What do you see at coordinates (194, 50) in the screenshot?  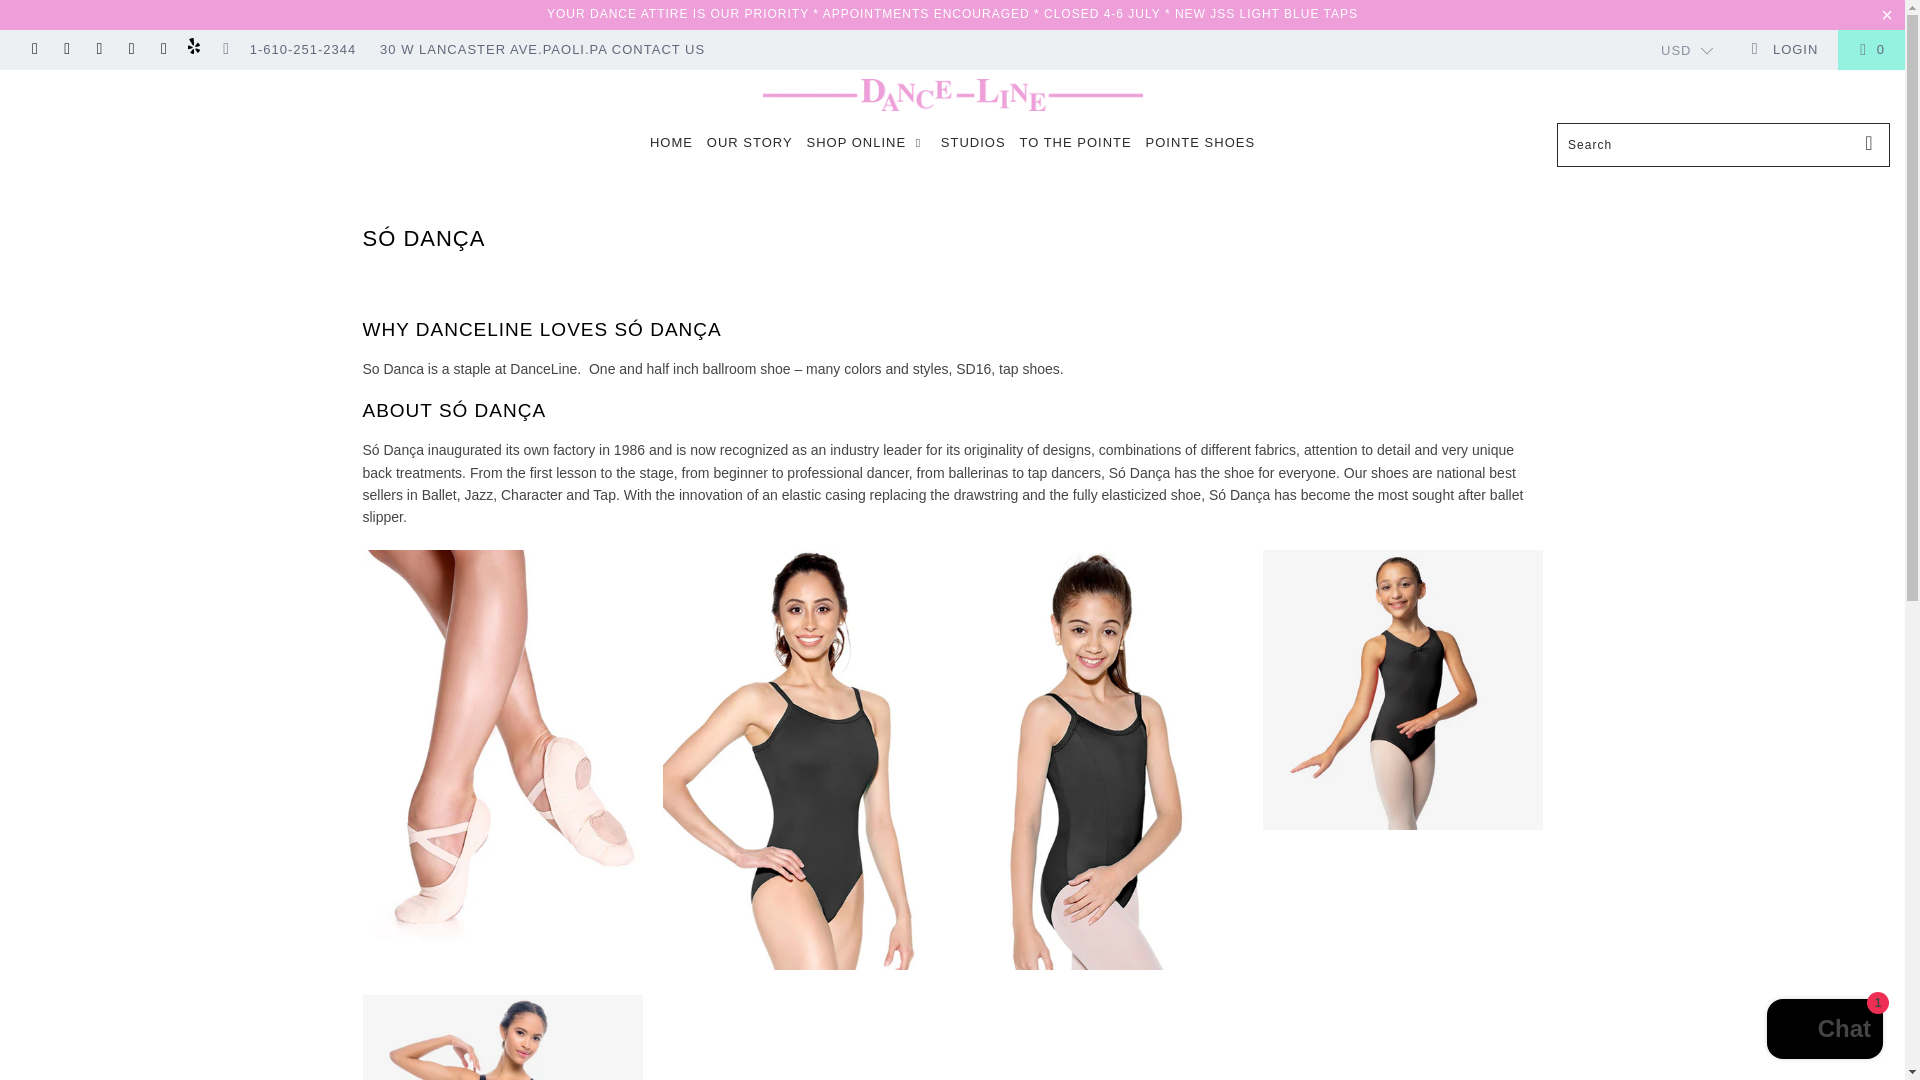 I see `DanceLine on yelp` at bounding box center [194, 50].